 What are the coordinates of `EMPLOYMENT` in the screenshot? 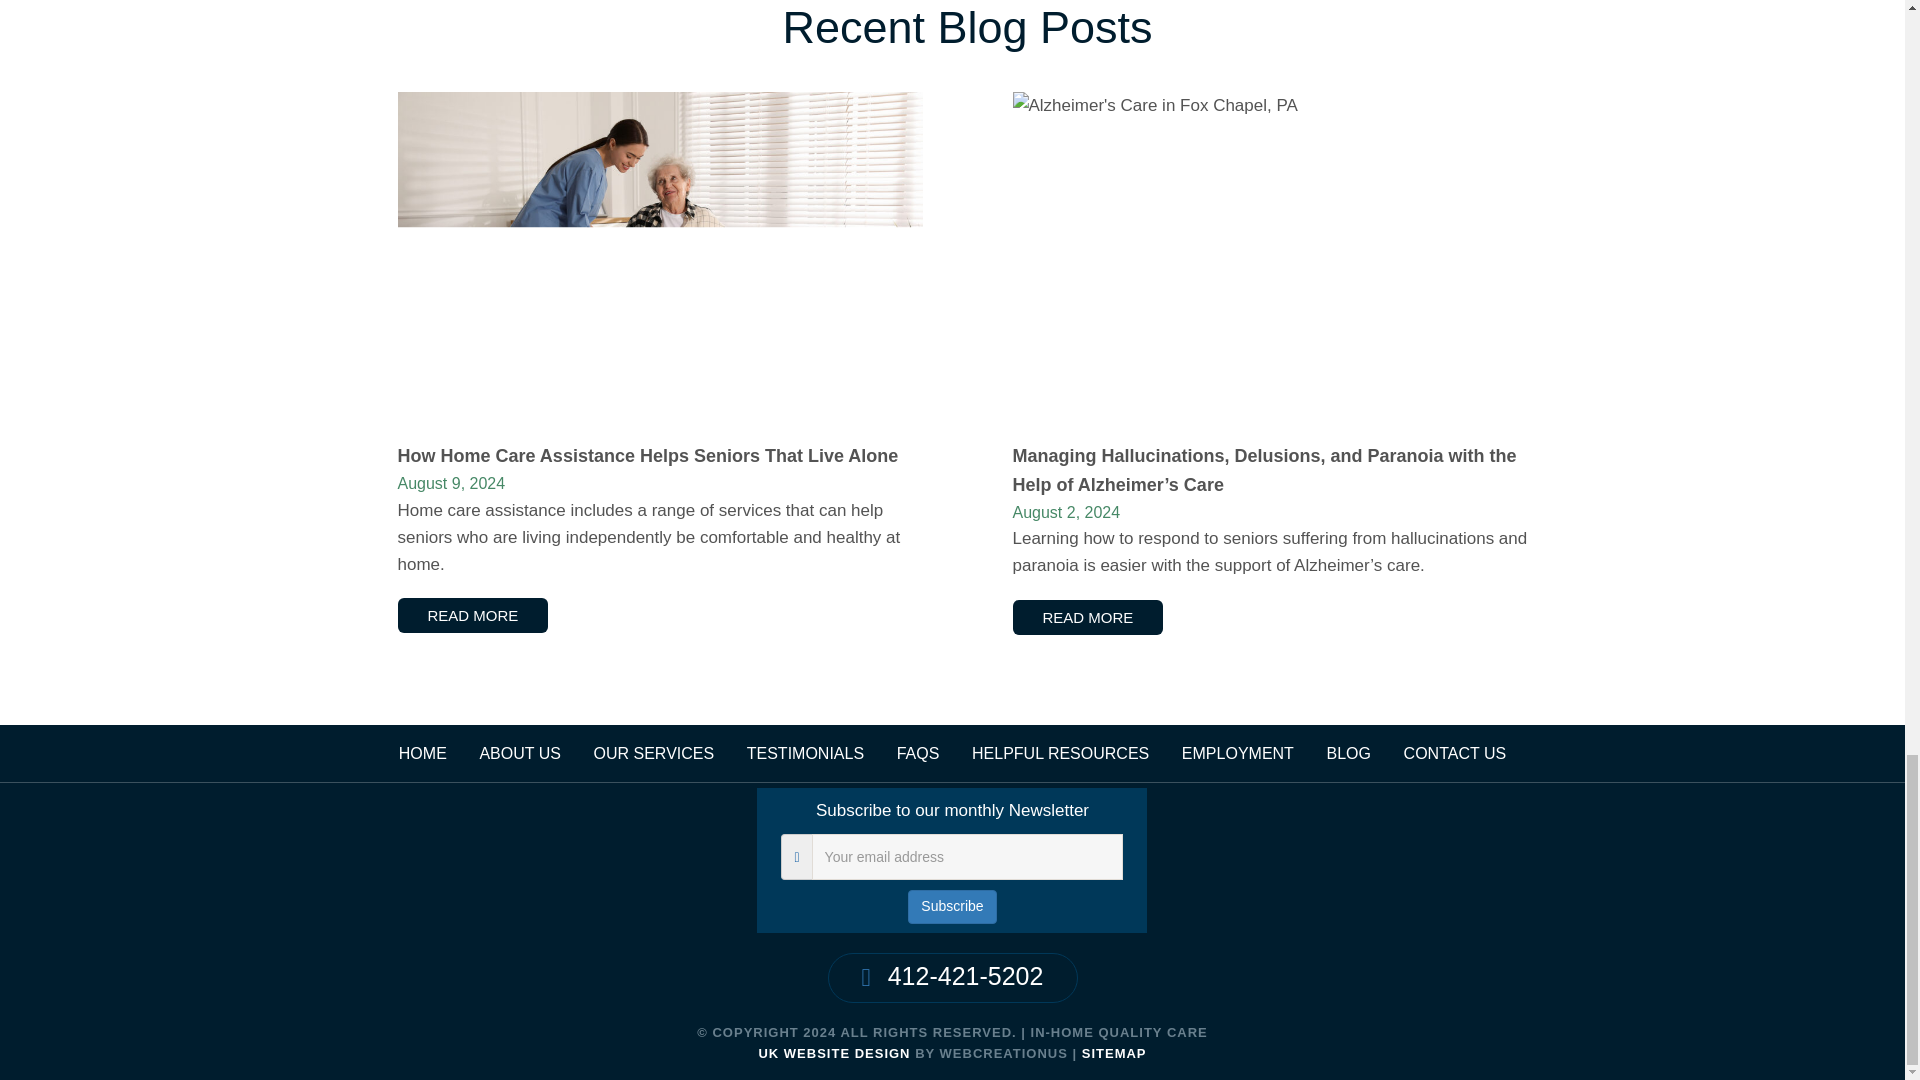 It's located at (1238, 754).